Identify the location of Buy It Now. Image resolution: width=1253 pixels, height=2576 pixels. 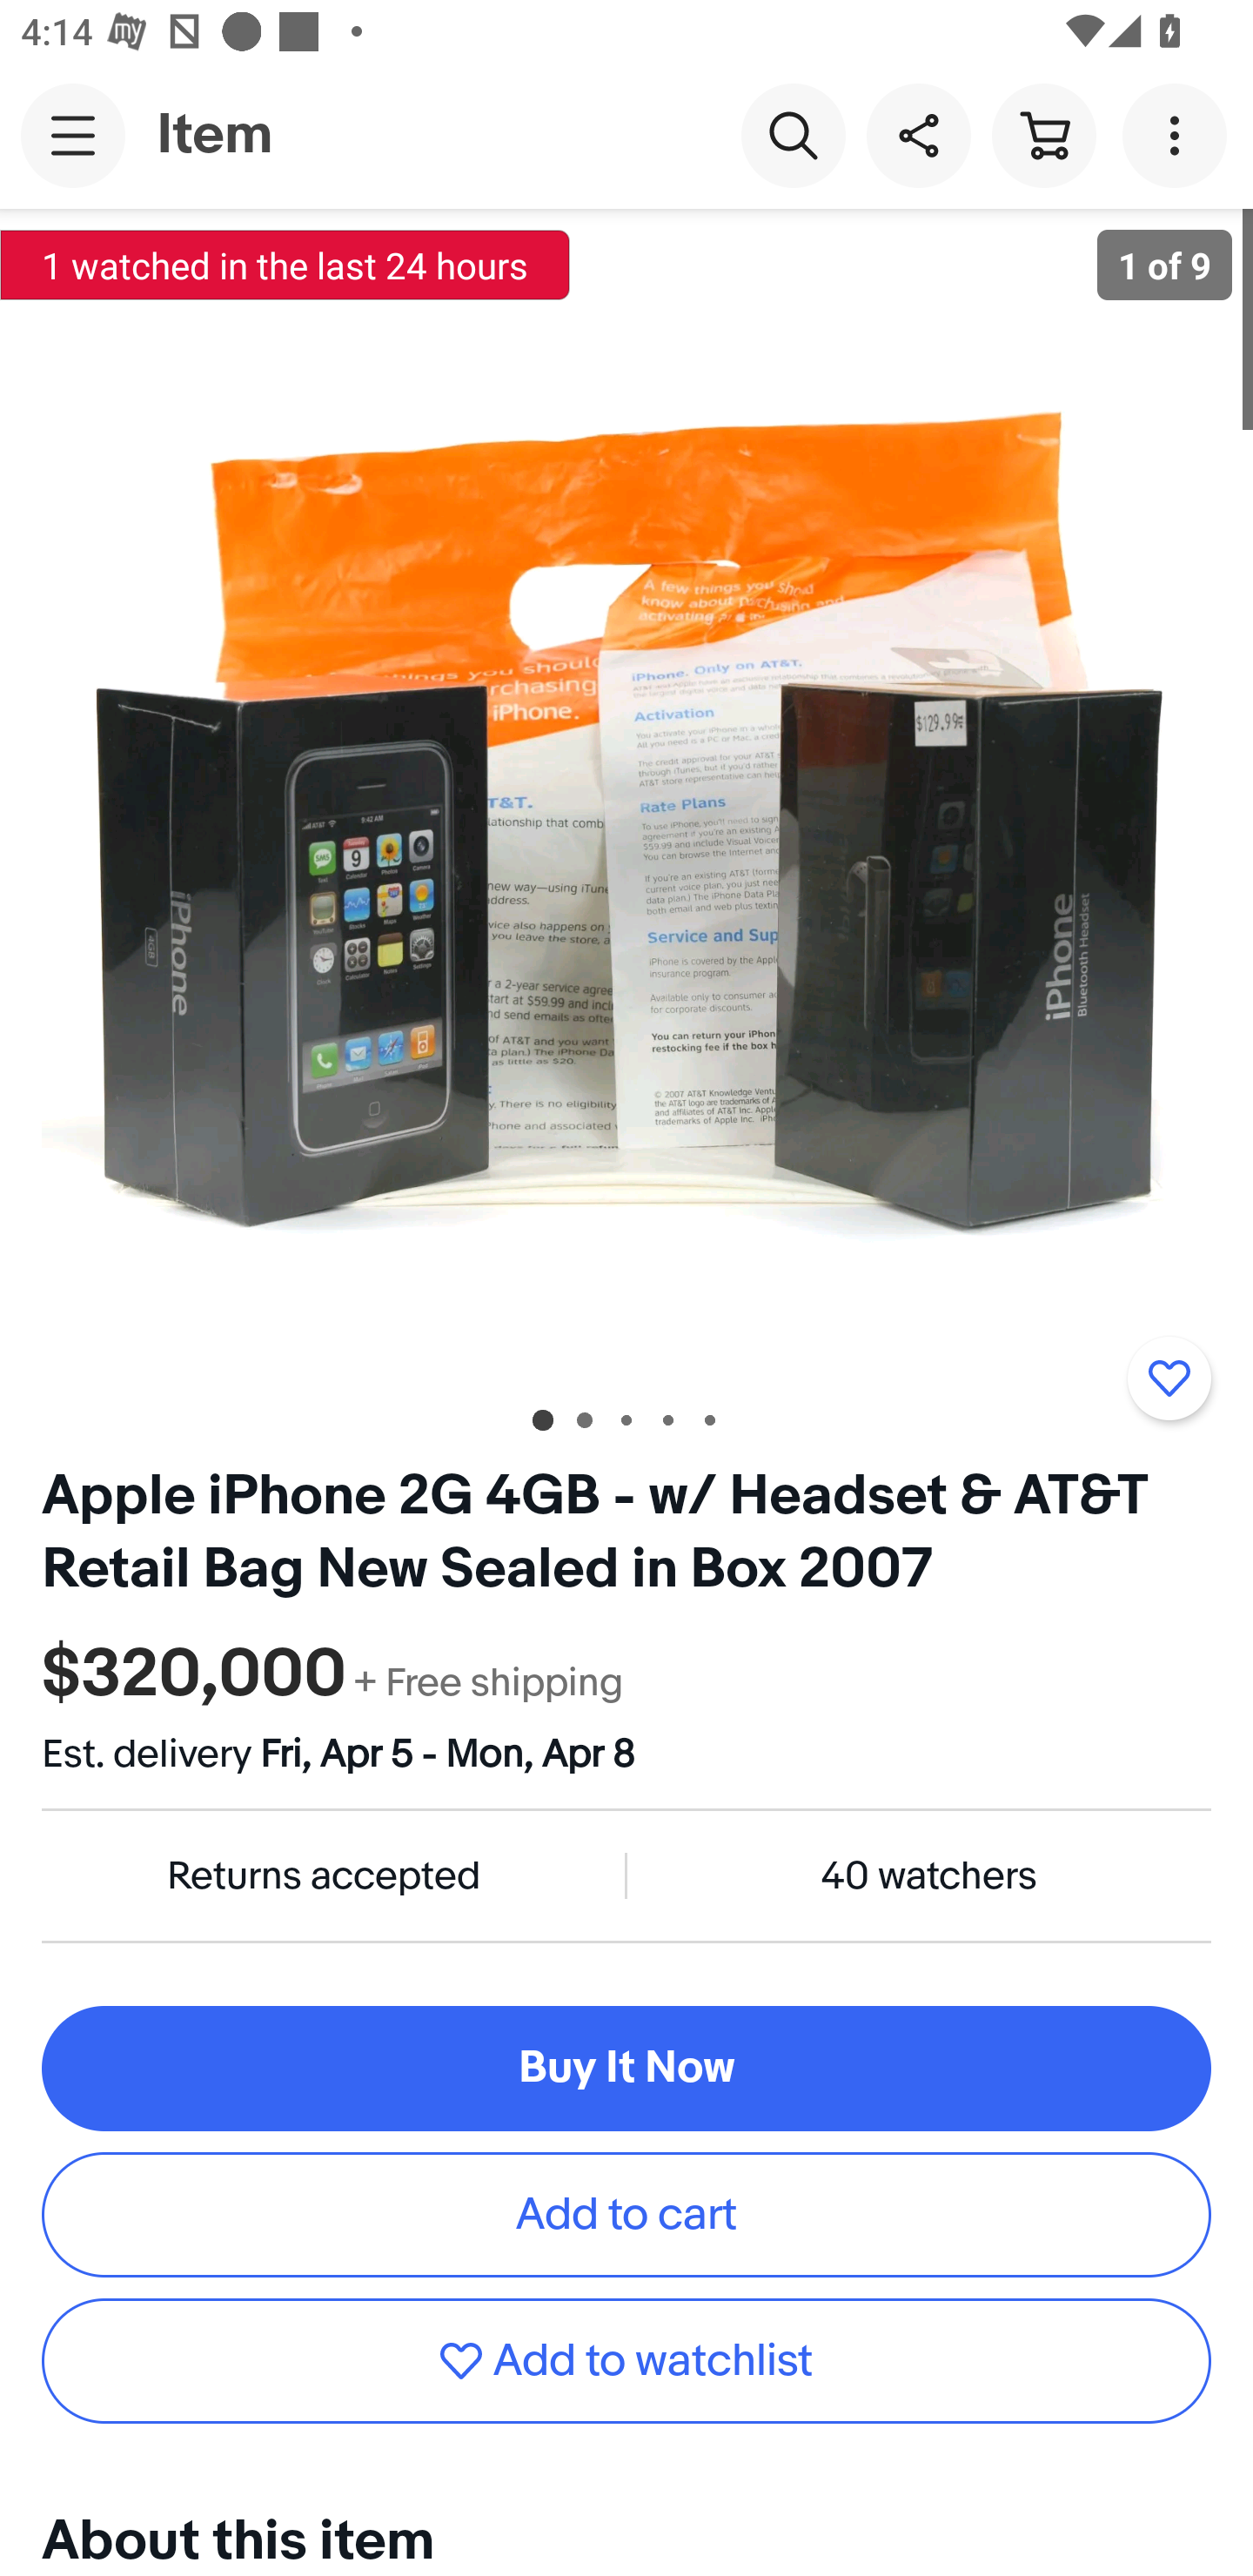
(626, 2068).